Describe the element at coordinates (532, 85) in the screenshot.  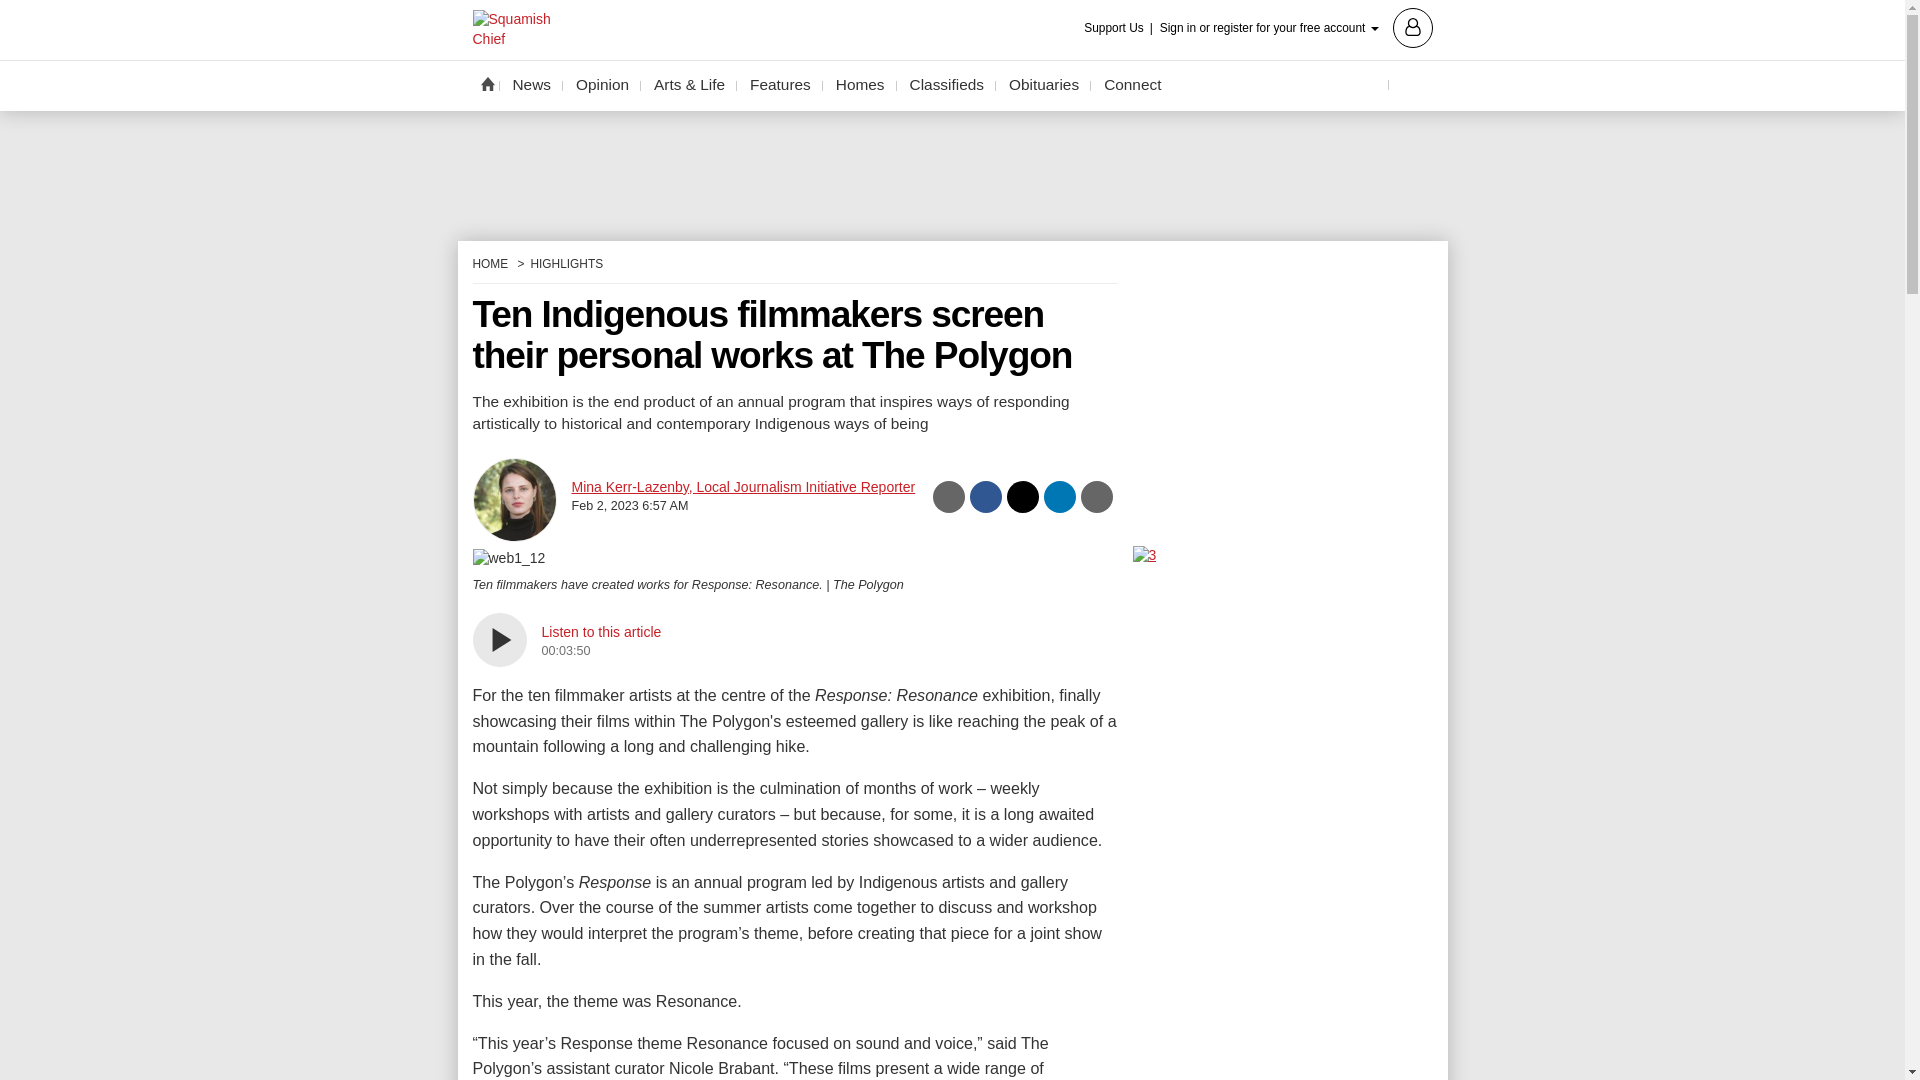
I see `News` at that location.